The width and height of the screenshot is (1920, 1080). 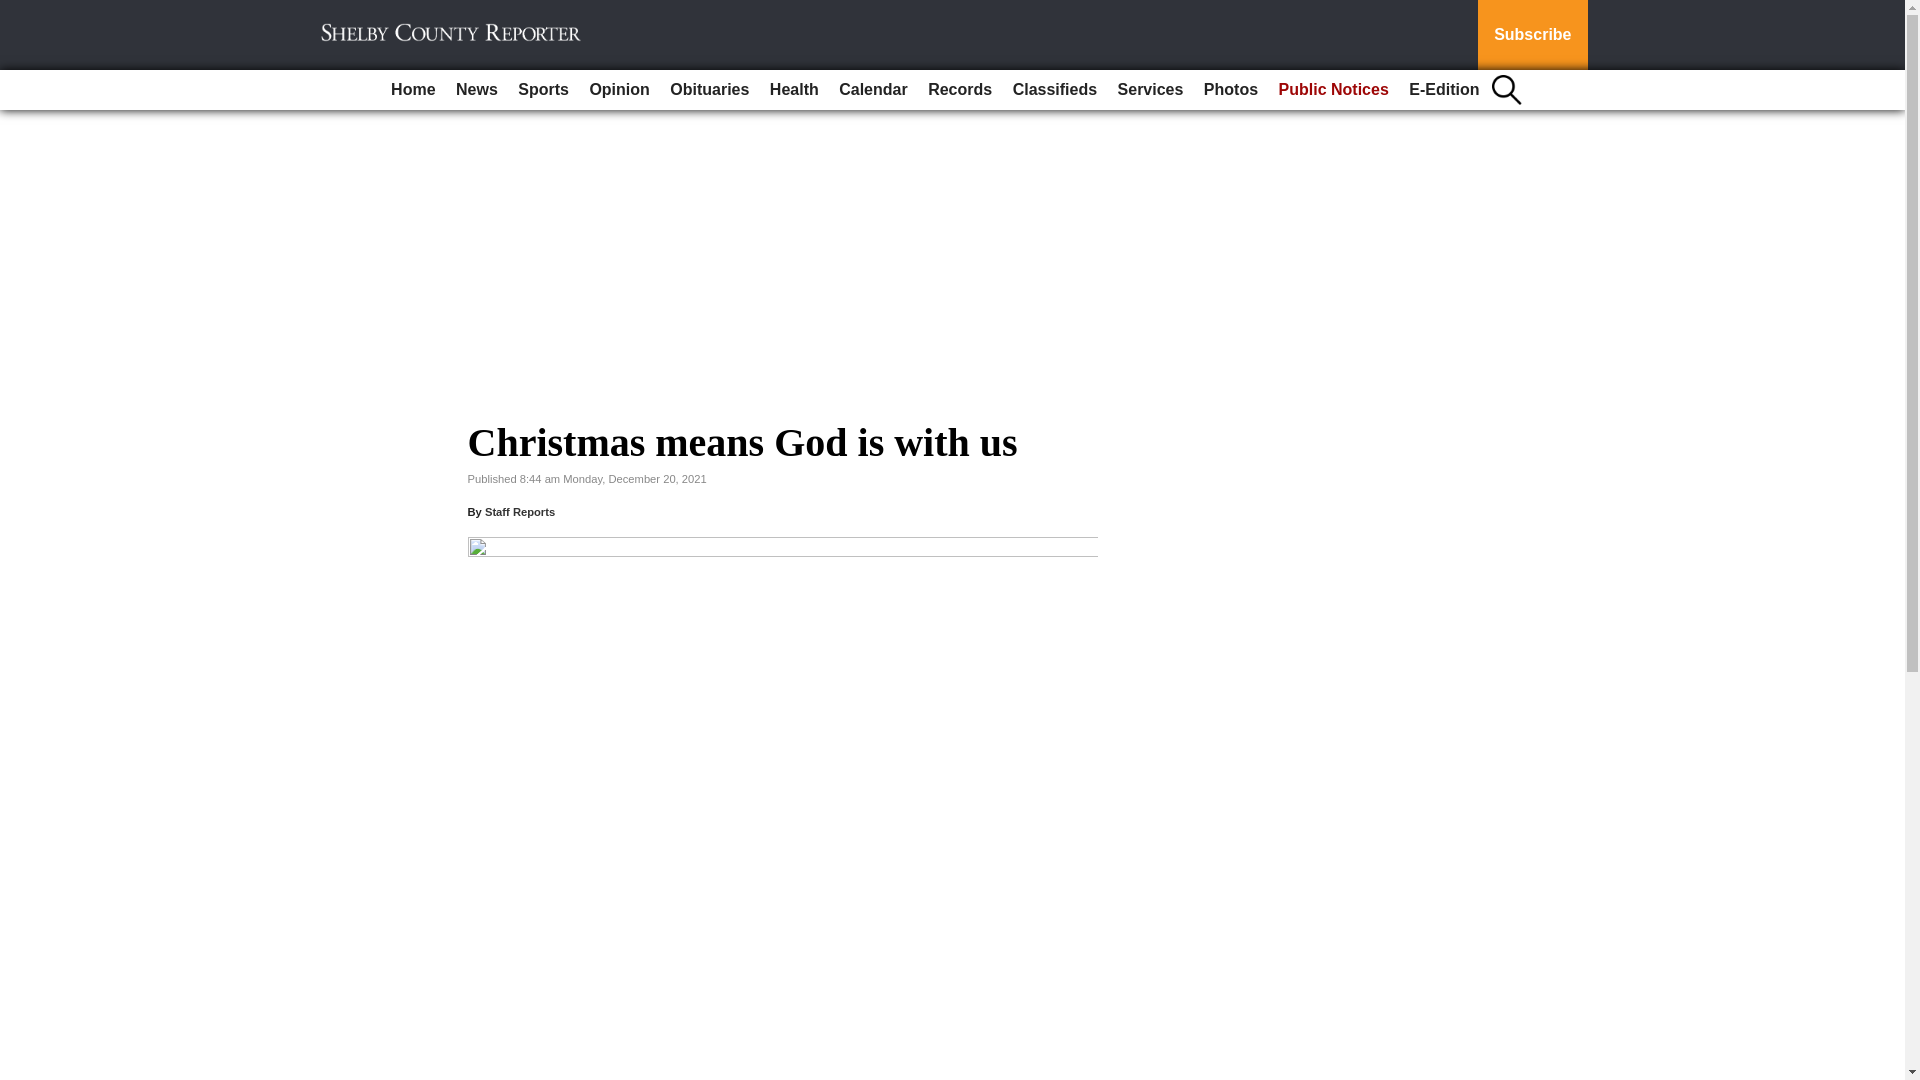 What do you see at coordinates (794, 90) in the screenshot?
I see `Health` at bounding box center [794, 90].